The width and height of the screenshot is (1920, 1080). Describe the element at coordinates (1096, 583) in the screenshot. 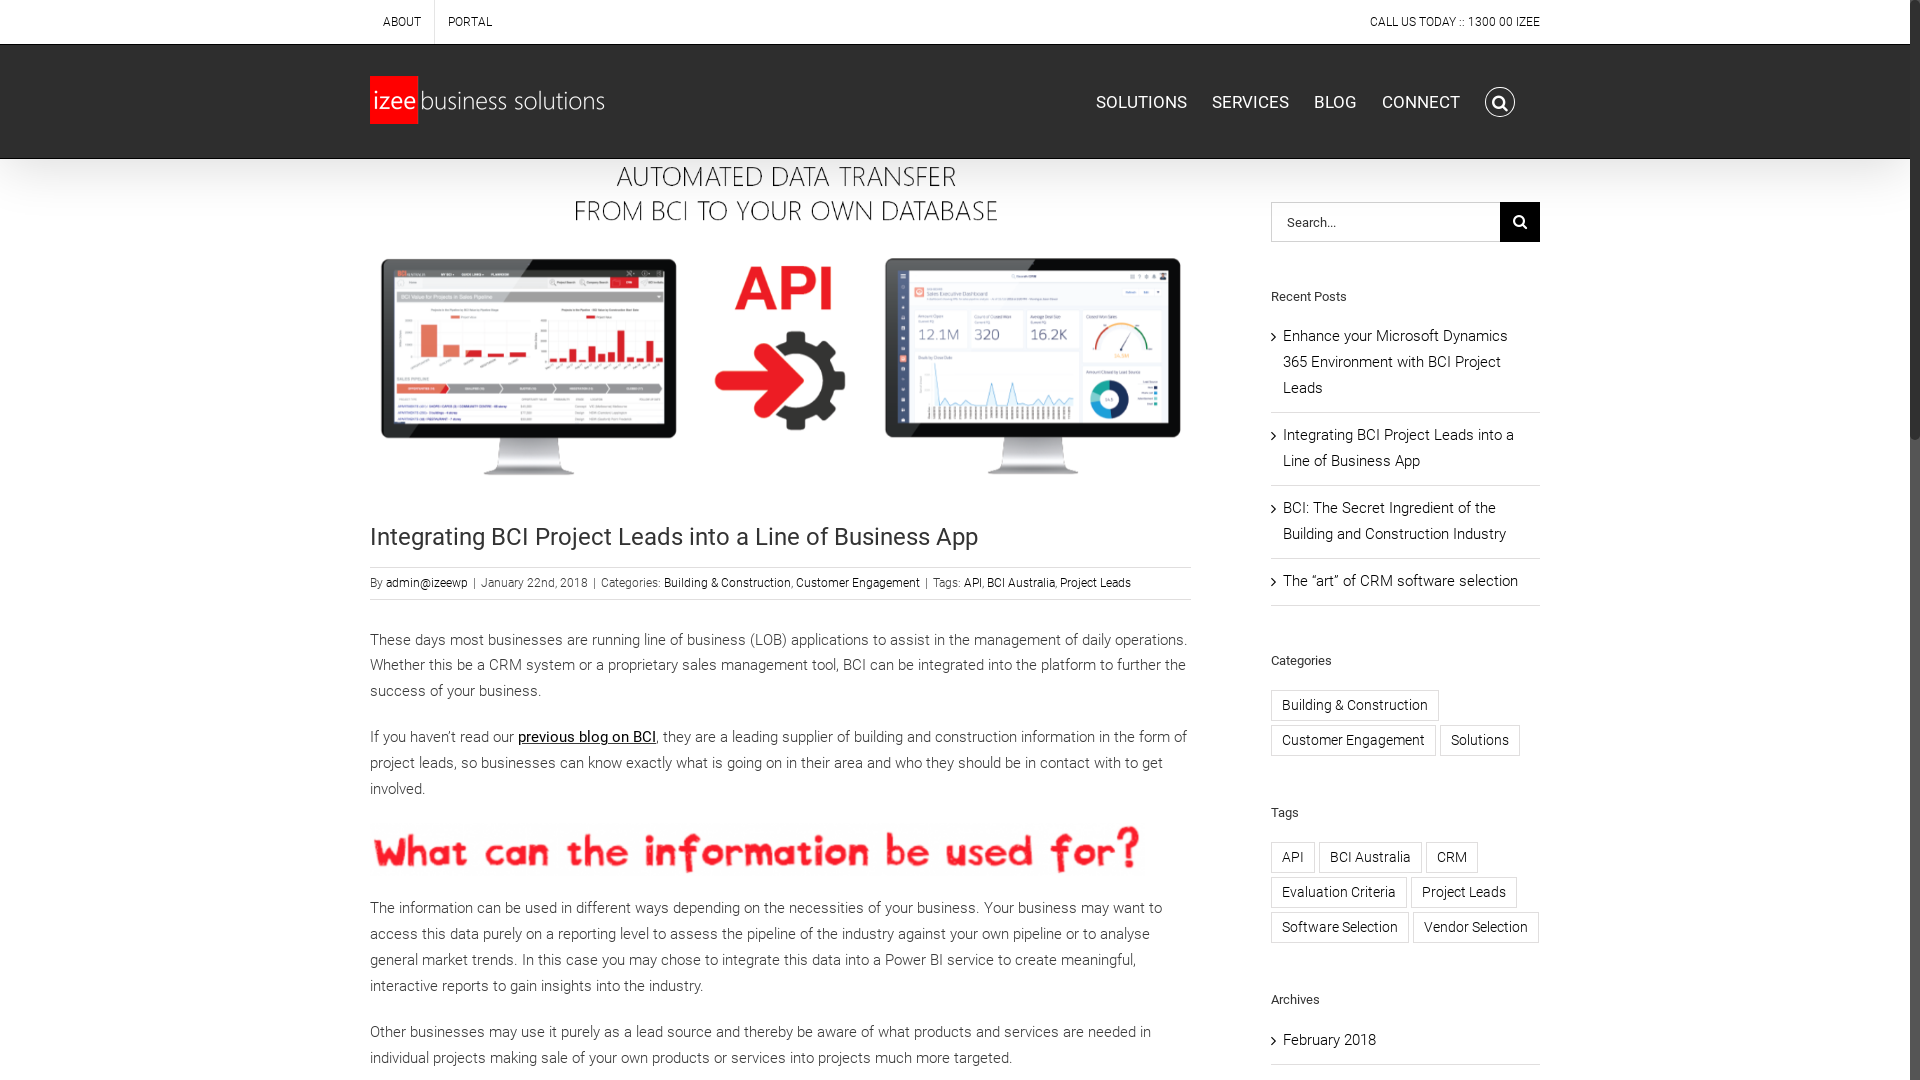

I see `Project Leads` at that location.